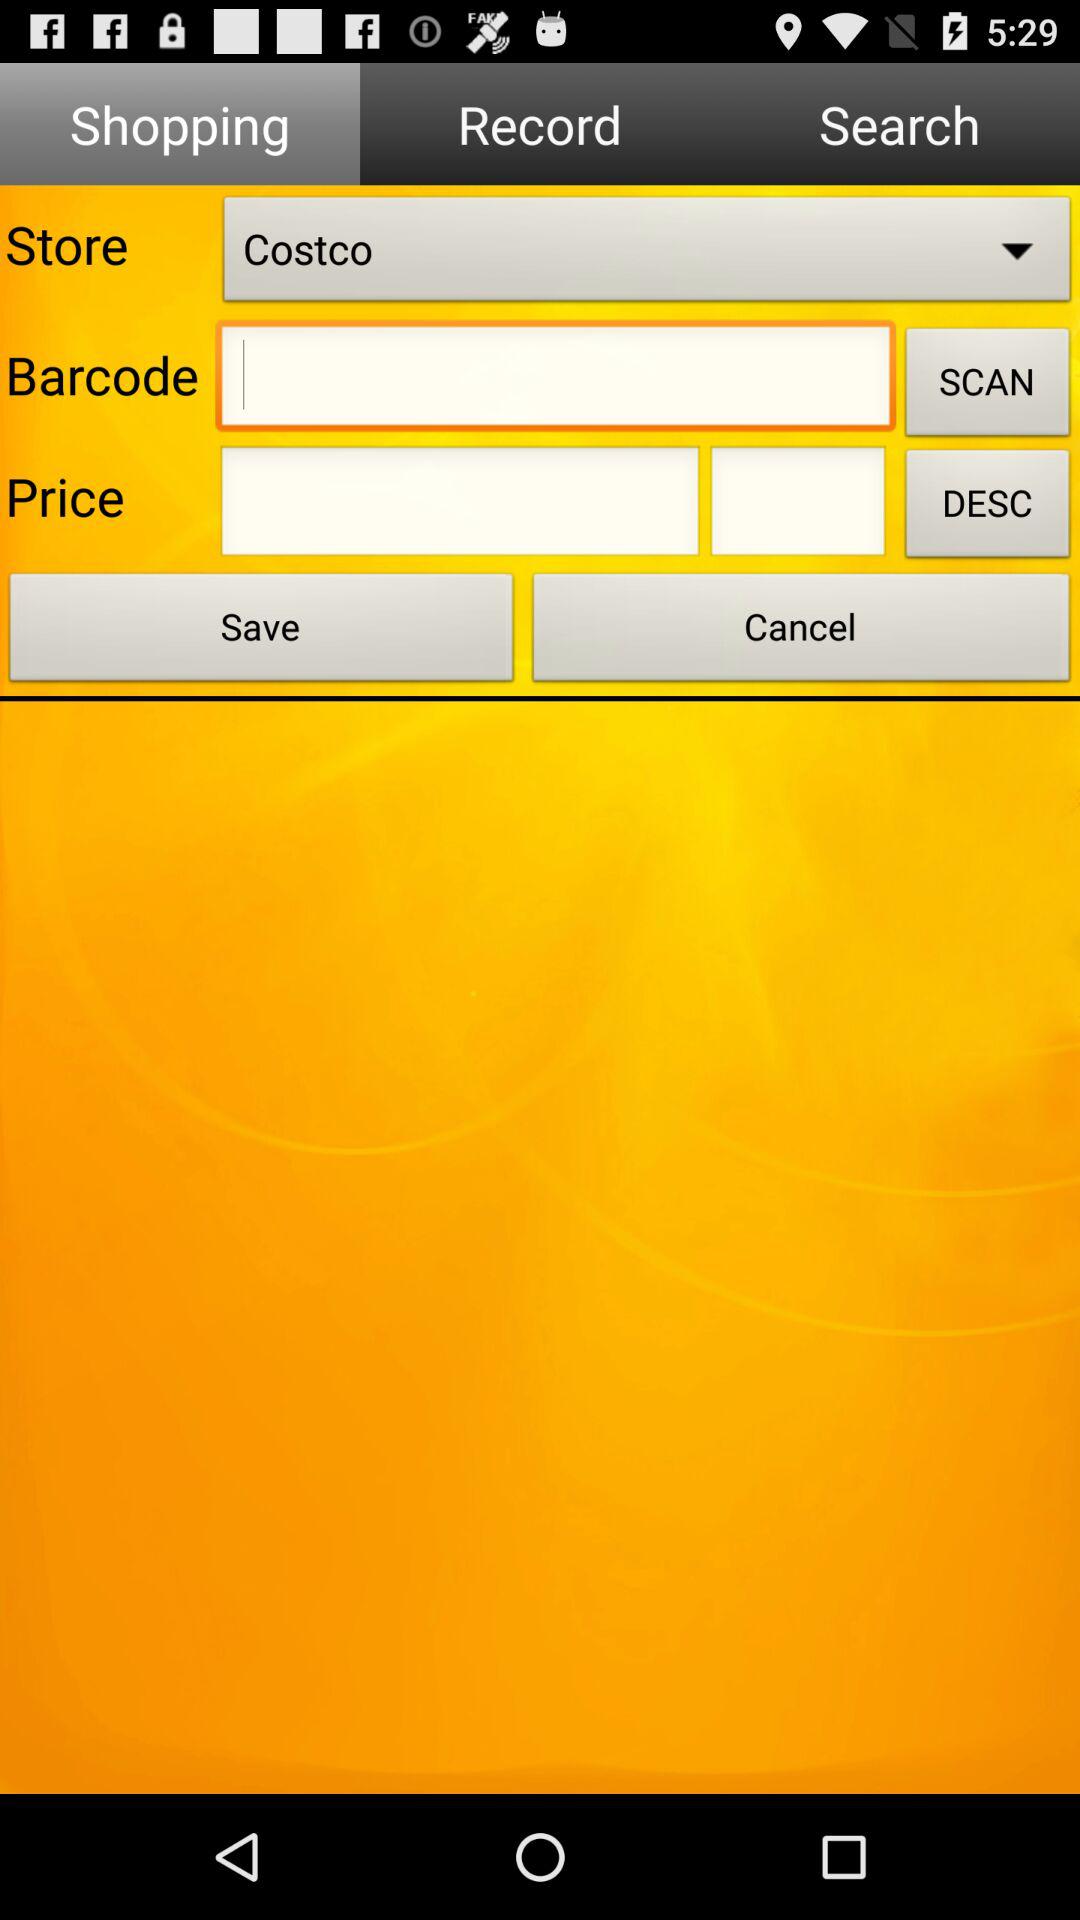 The height and width of the screenshot is (1920, 1080). What do you see at coordinates (460, 507) in the screenshot?
I see `chose price option` at bounding box center [460, 507].